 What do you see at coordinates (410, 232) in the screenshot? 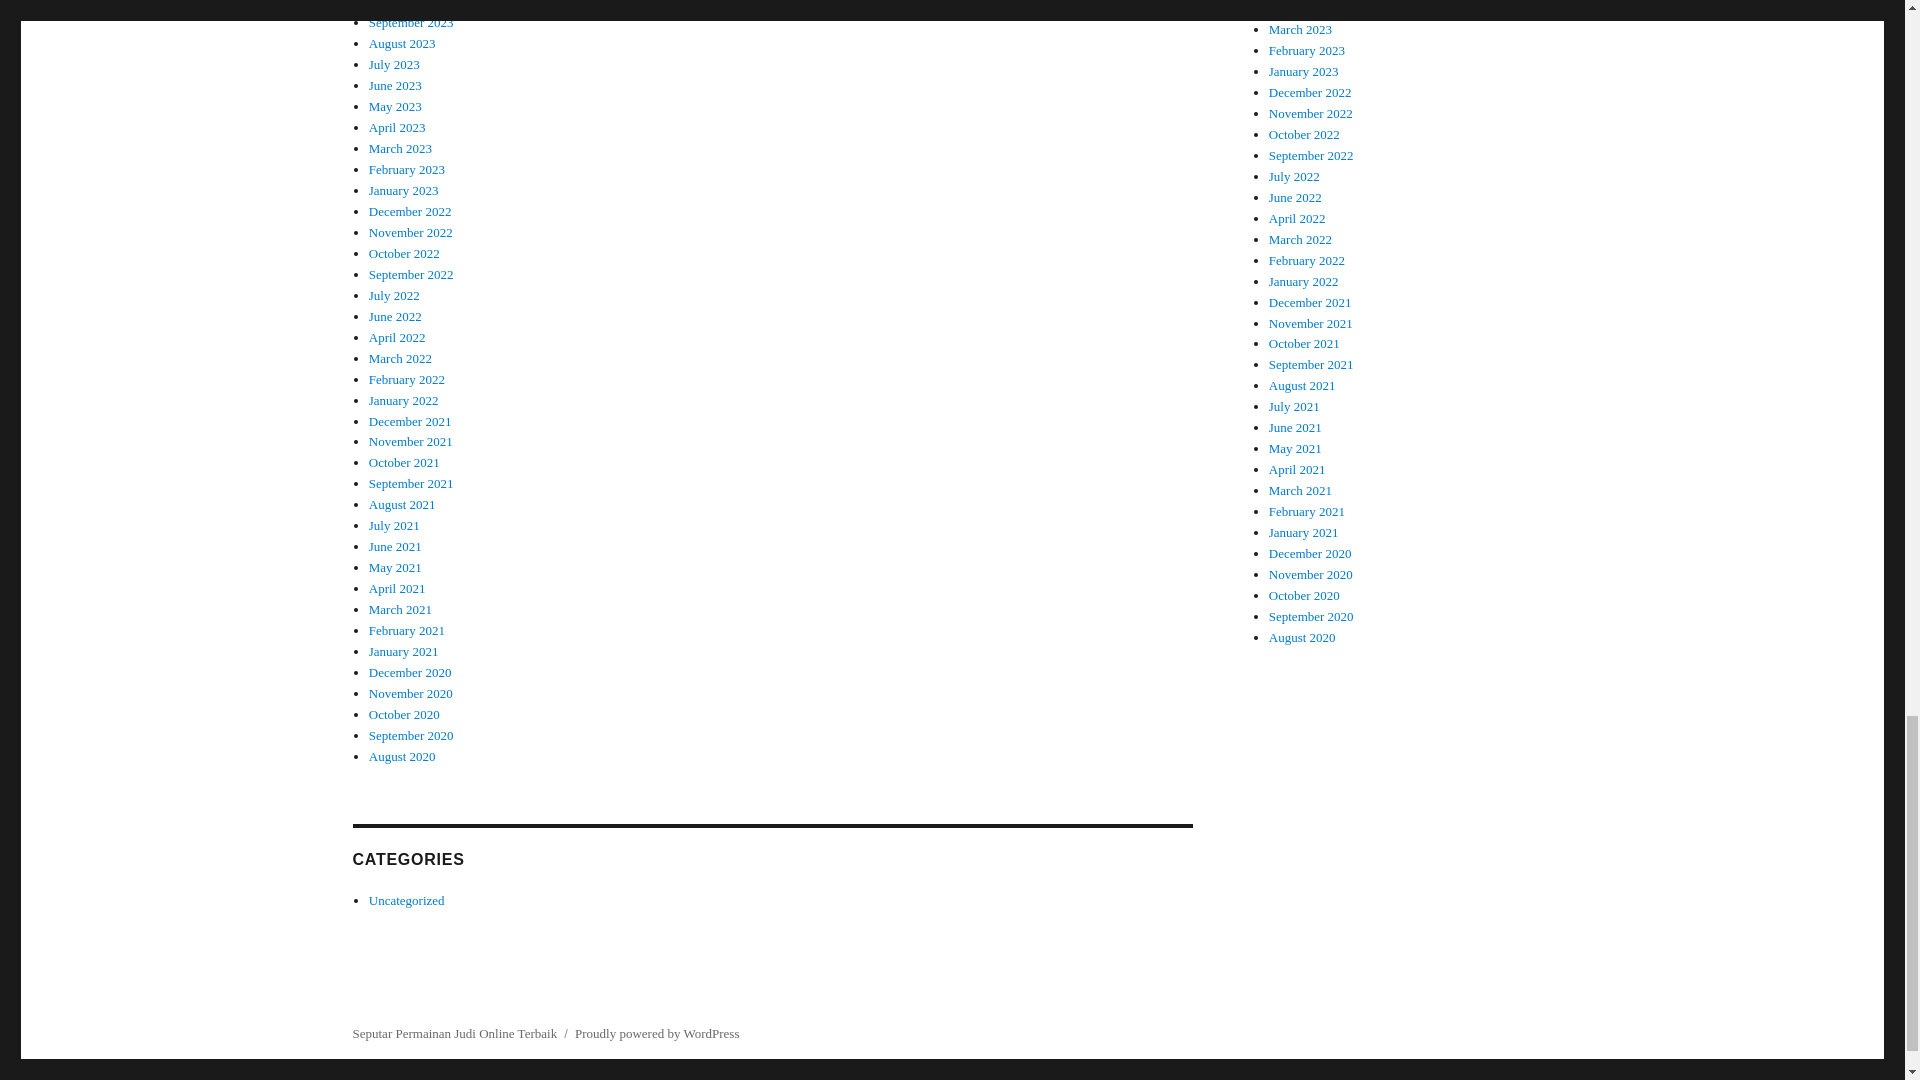
I see `November 2022` at bounding box center [410, 232].